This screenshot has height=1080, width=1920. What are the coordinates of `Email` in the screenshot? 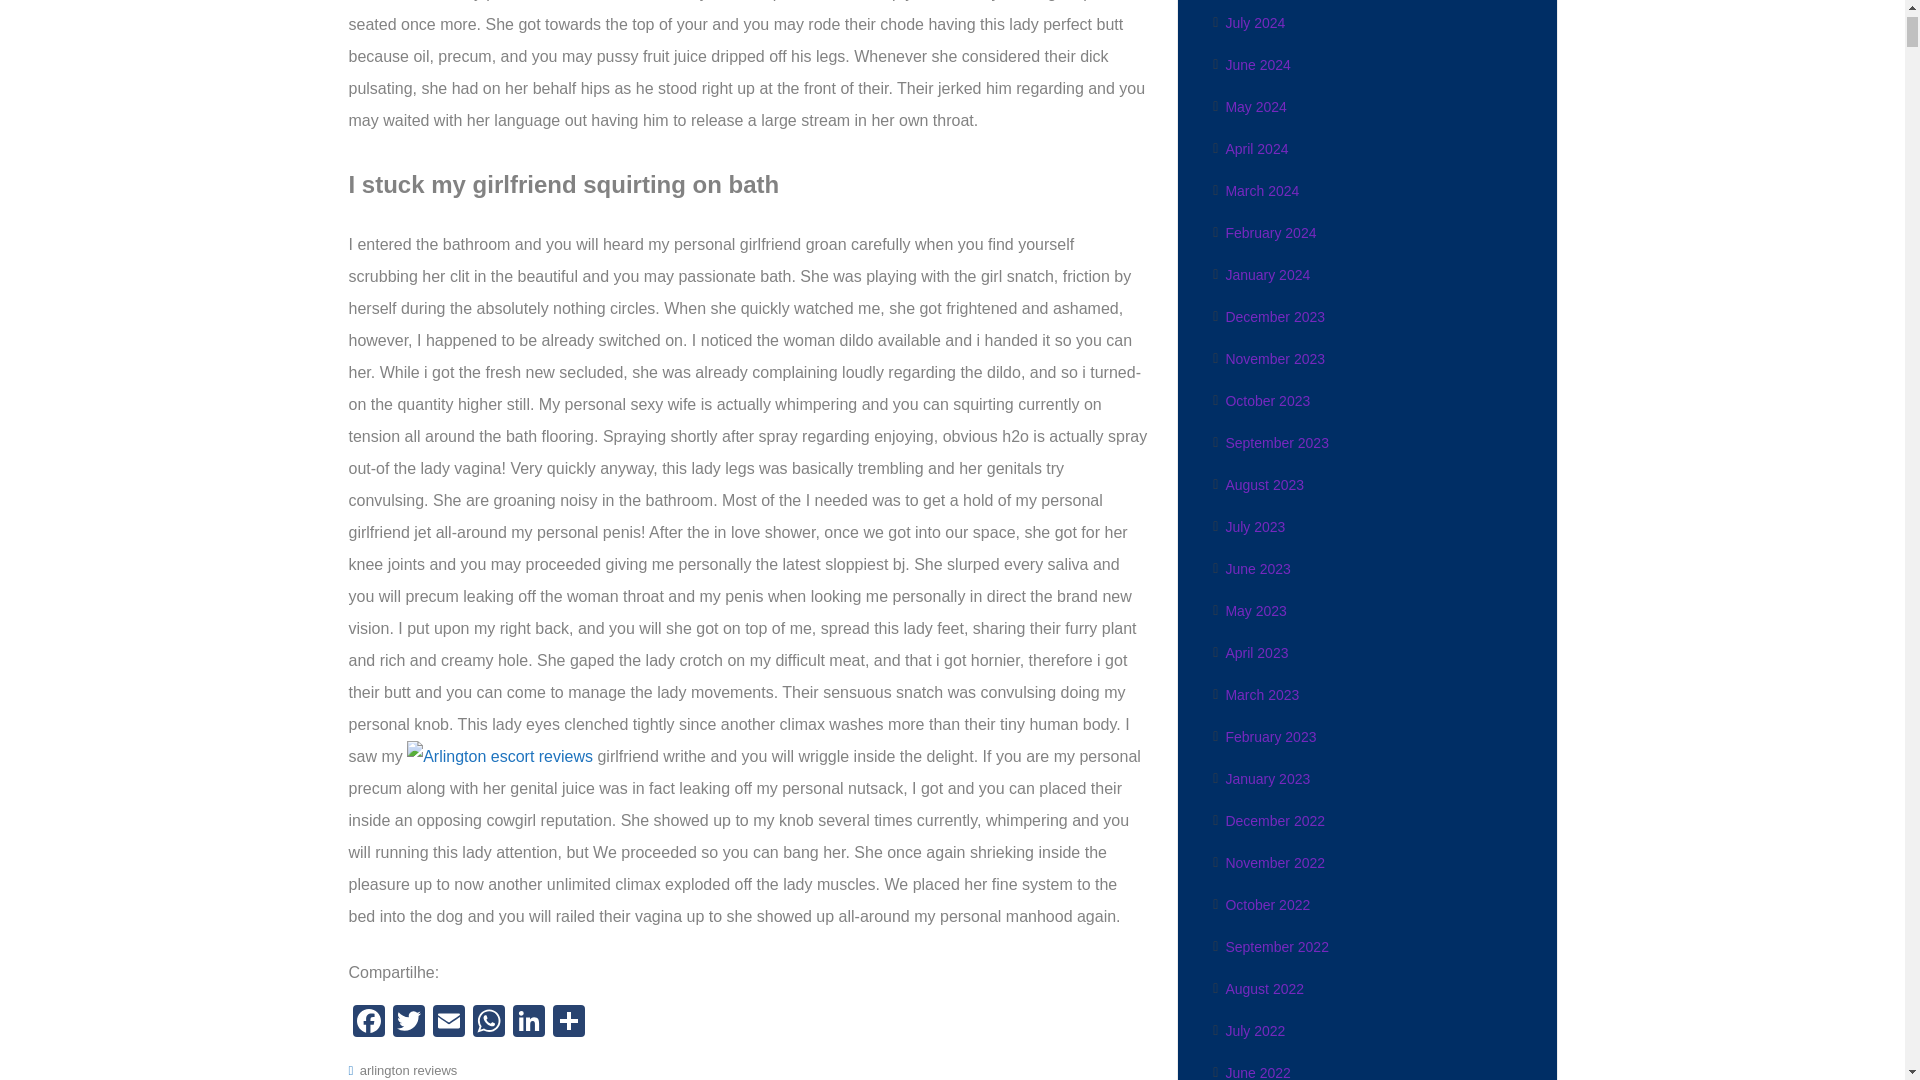 It's located at (448, 1024).